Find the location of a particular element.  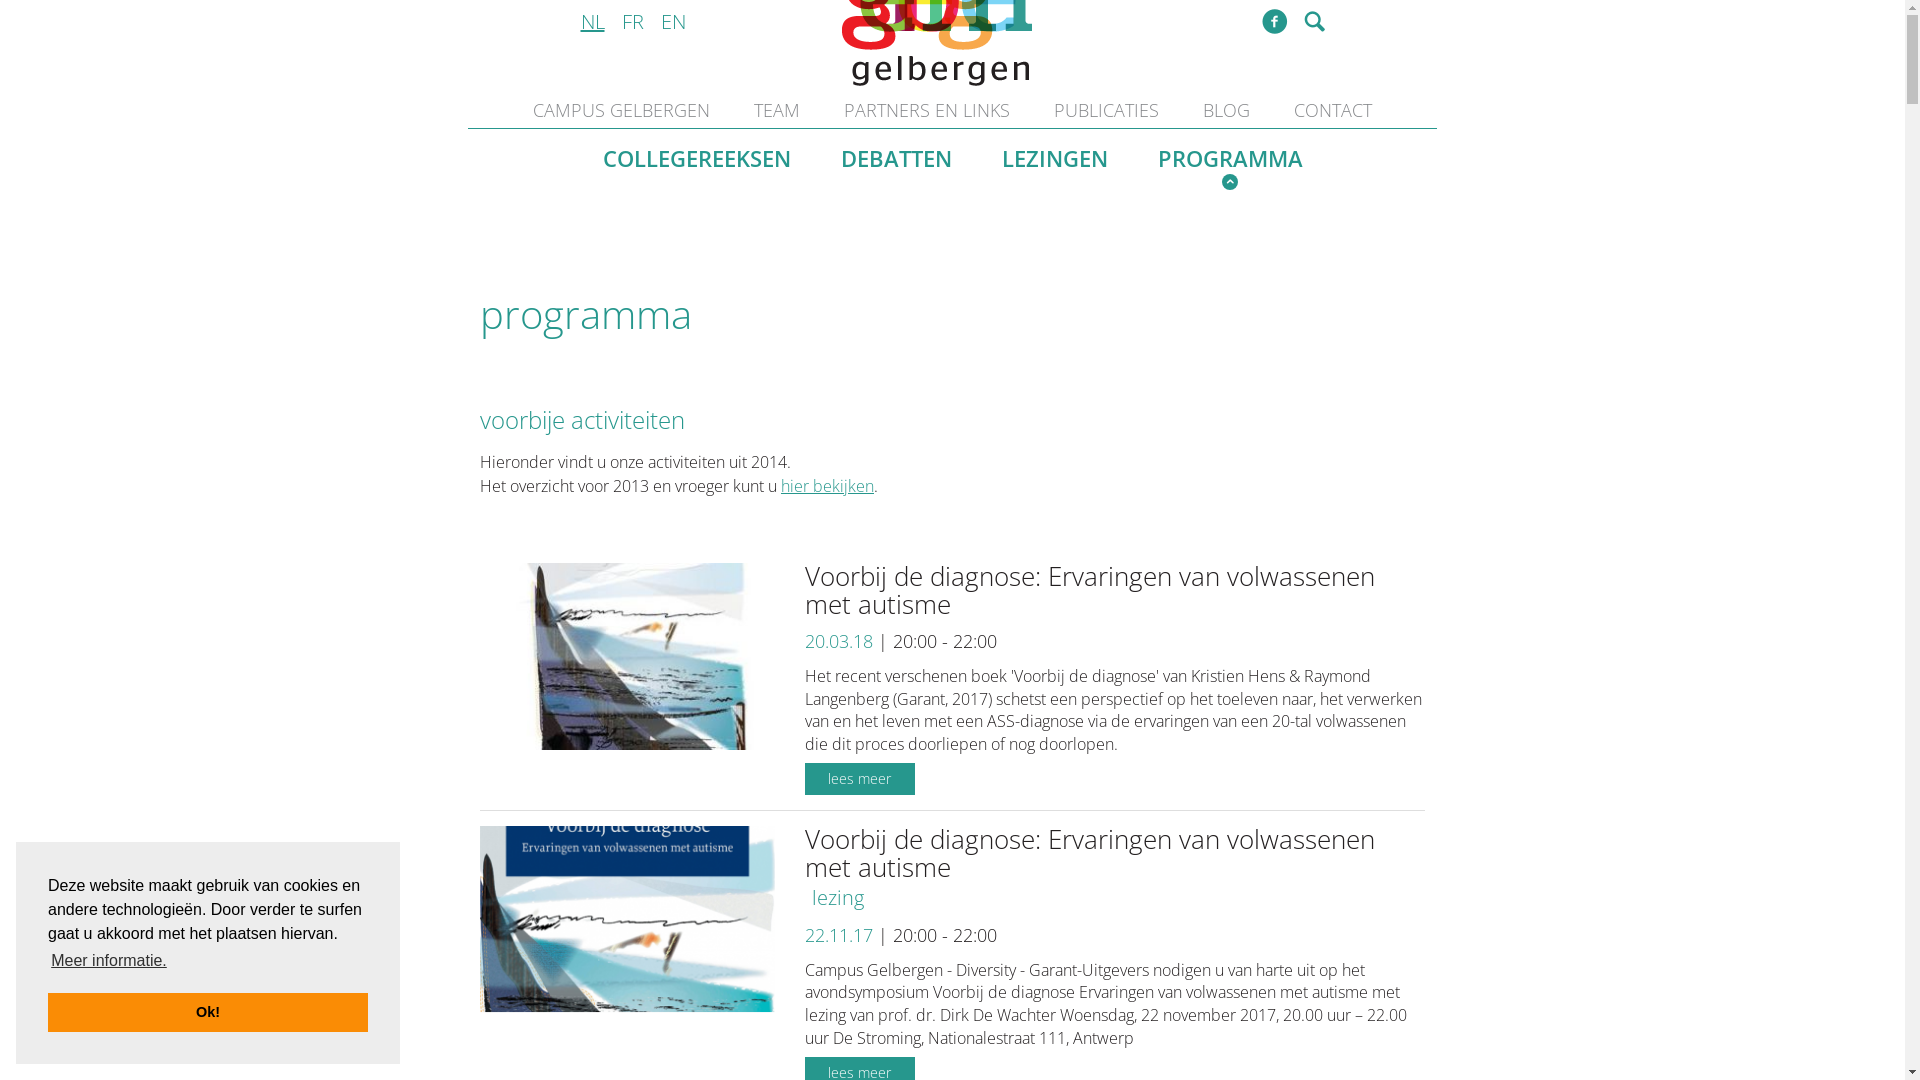

Ok! is located at coordinates (208, 1012).